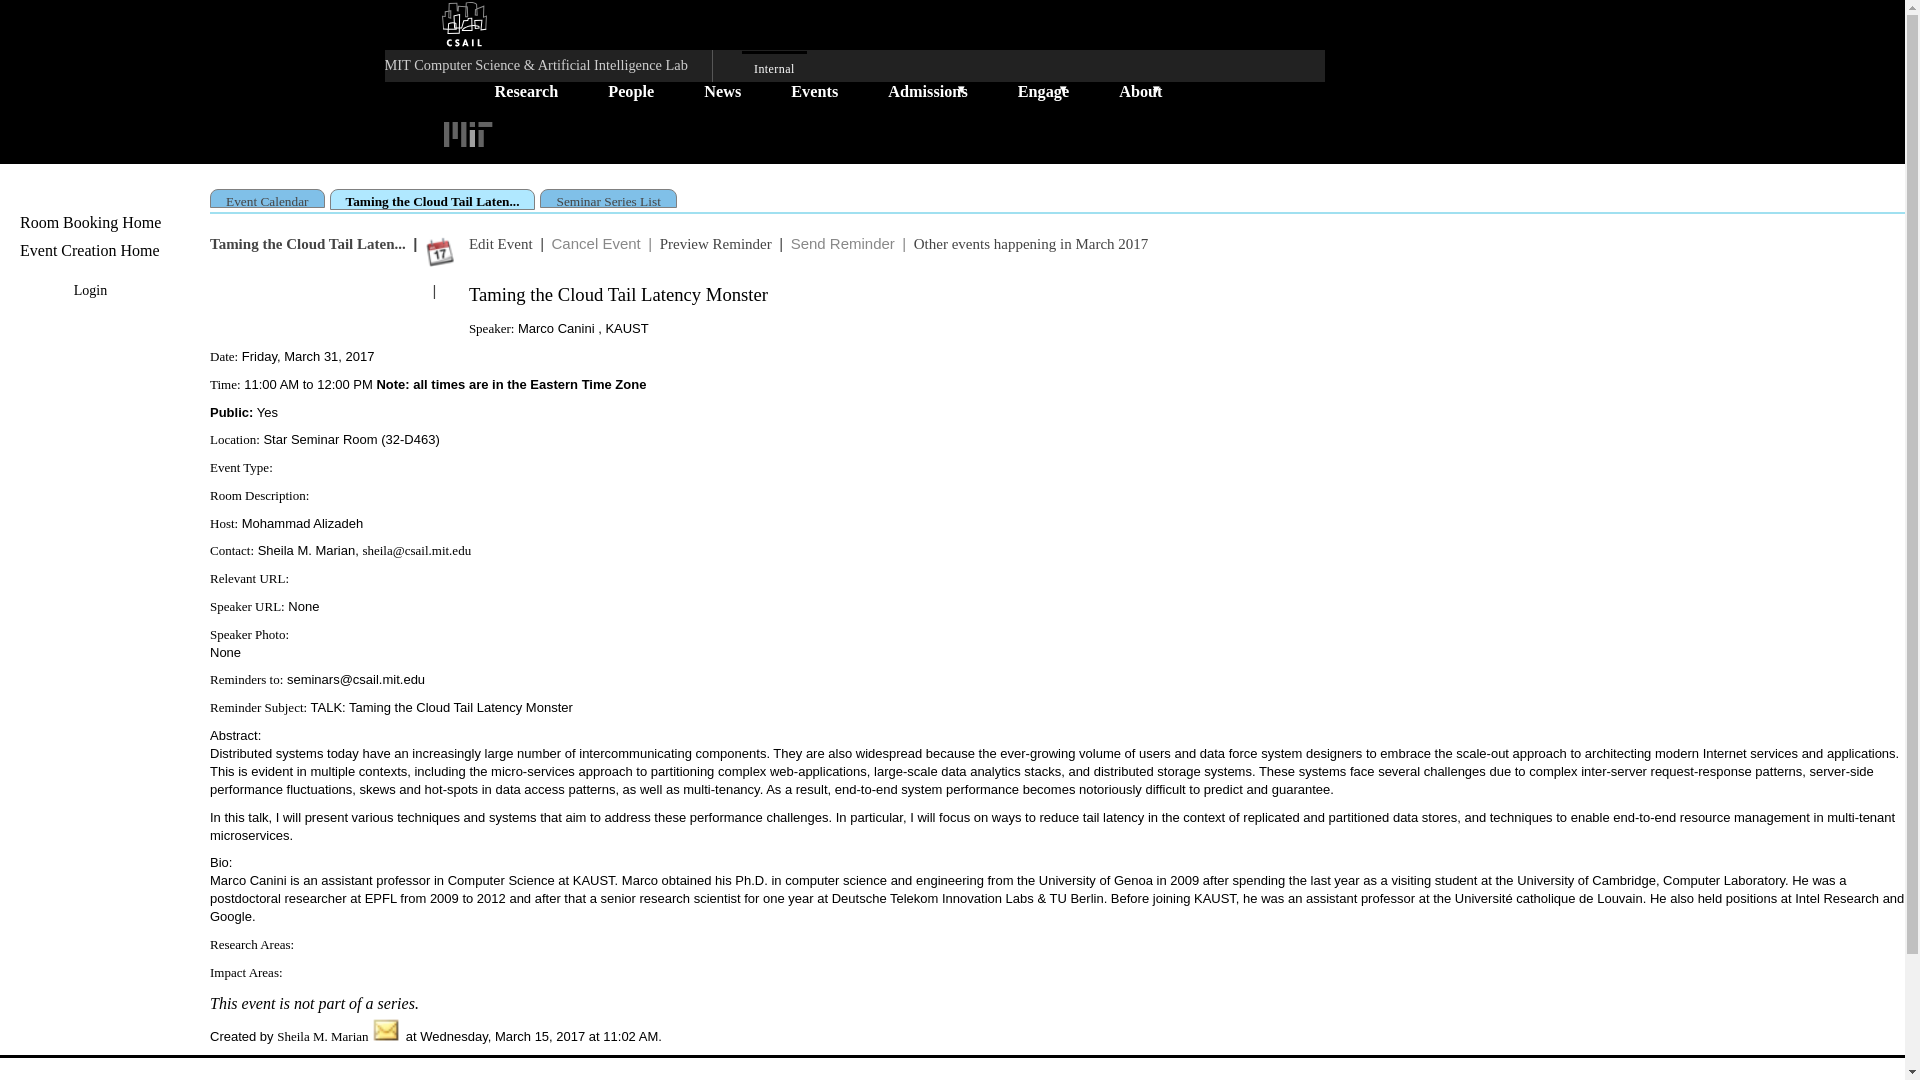  I want to click on CSAIL Logo Created with Sketch., so click(464, 24).